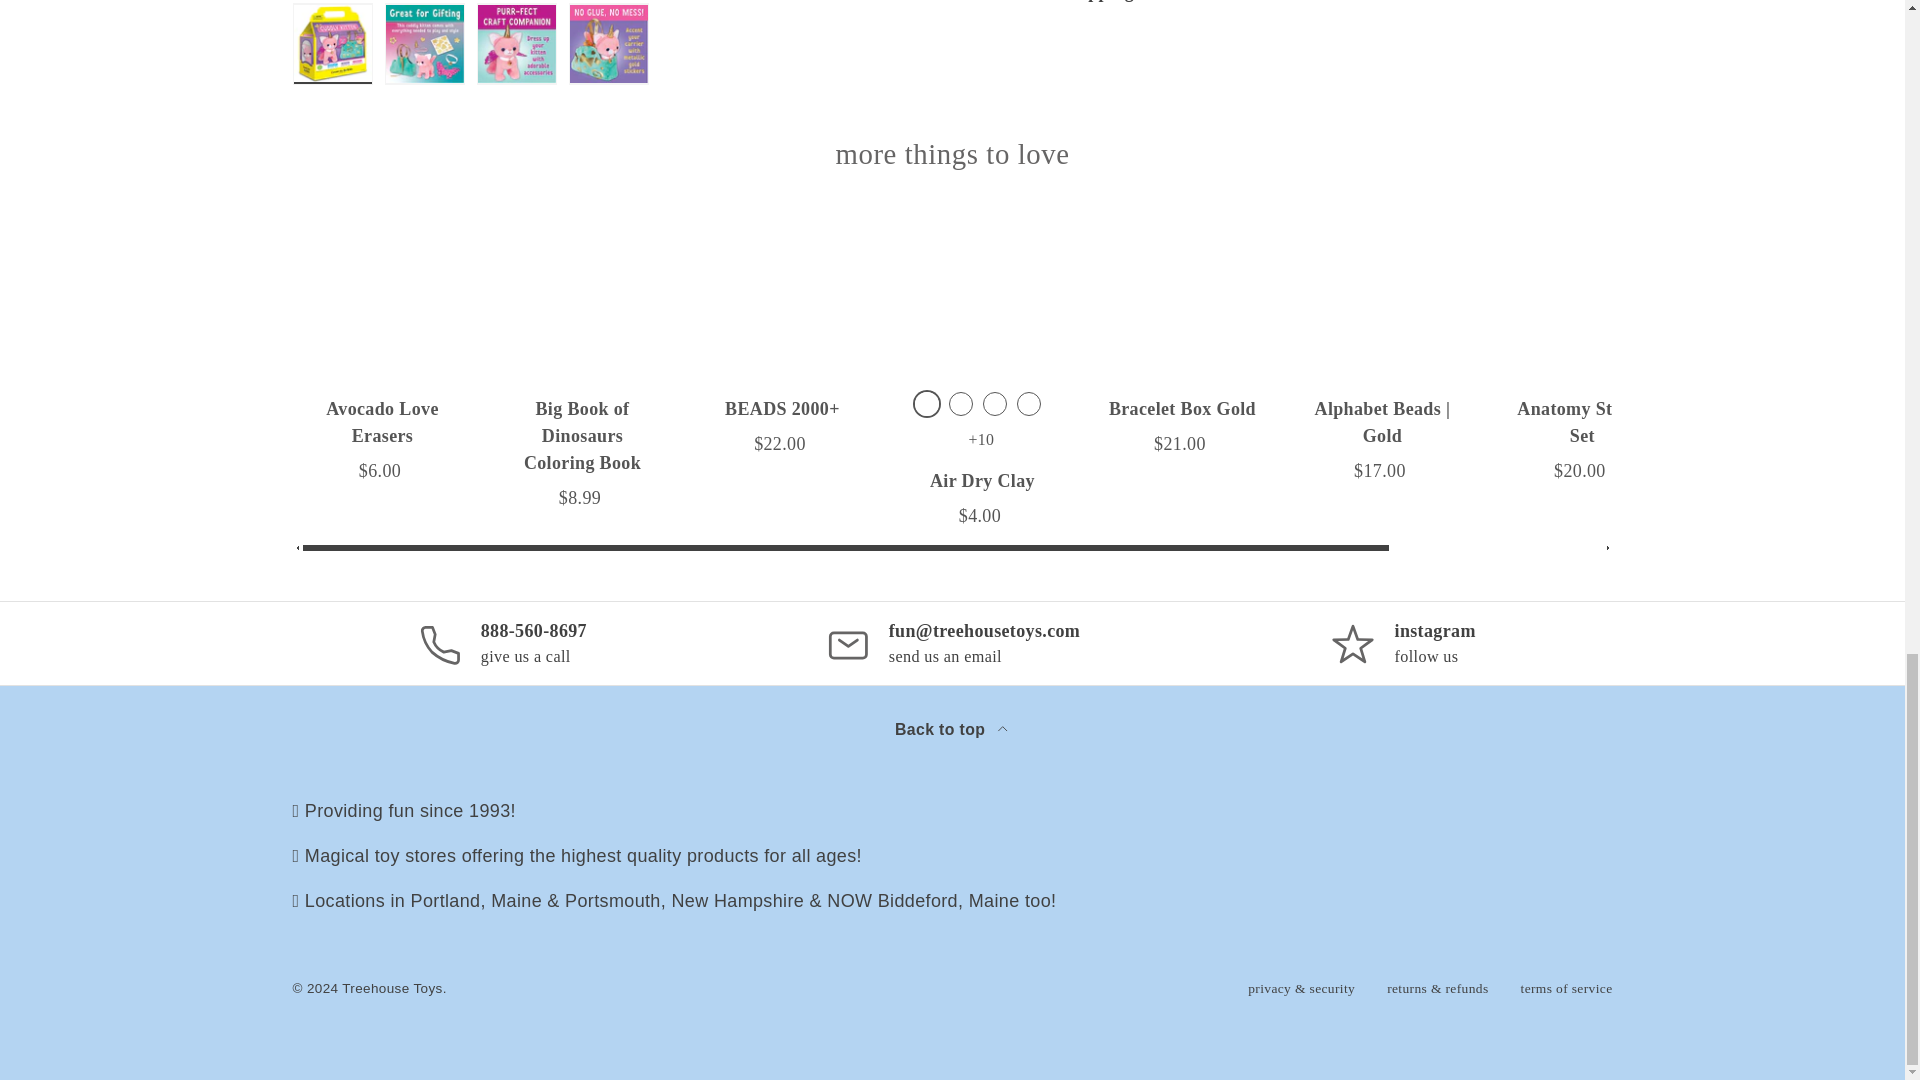 Image resolution: width=1920 pixels, height=1080 pixels. I want to click on Dark Purple, so click(926, 404).